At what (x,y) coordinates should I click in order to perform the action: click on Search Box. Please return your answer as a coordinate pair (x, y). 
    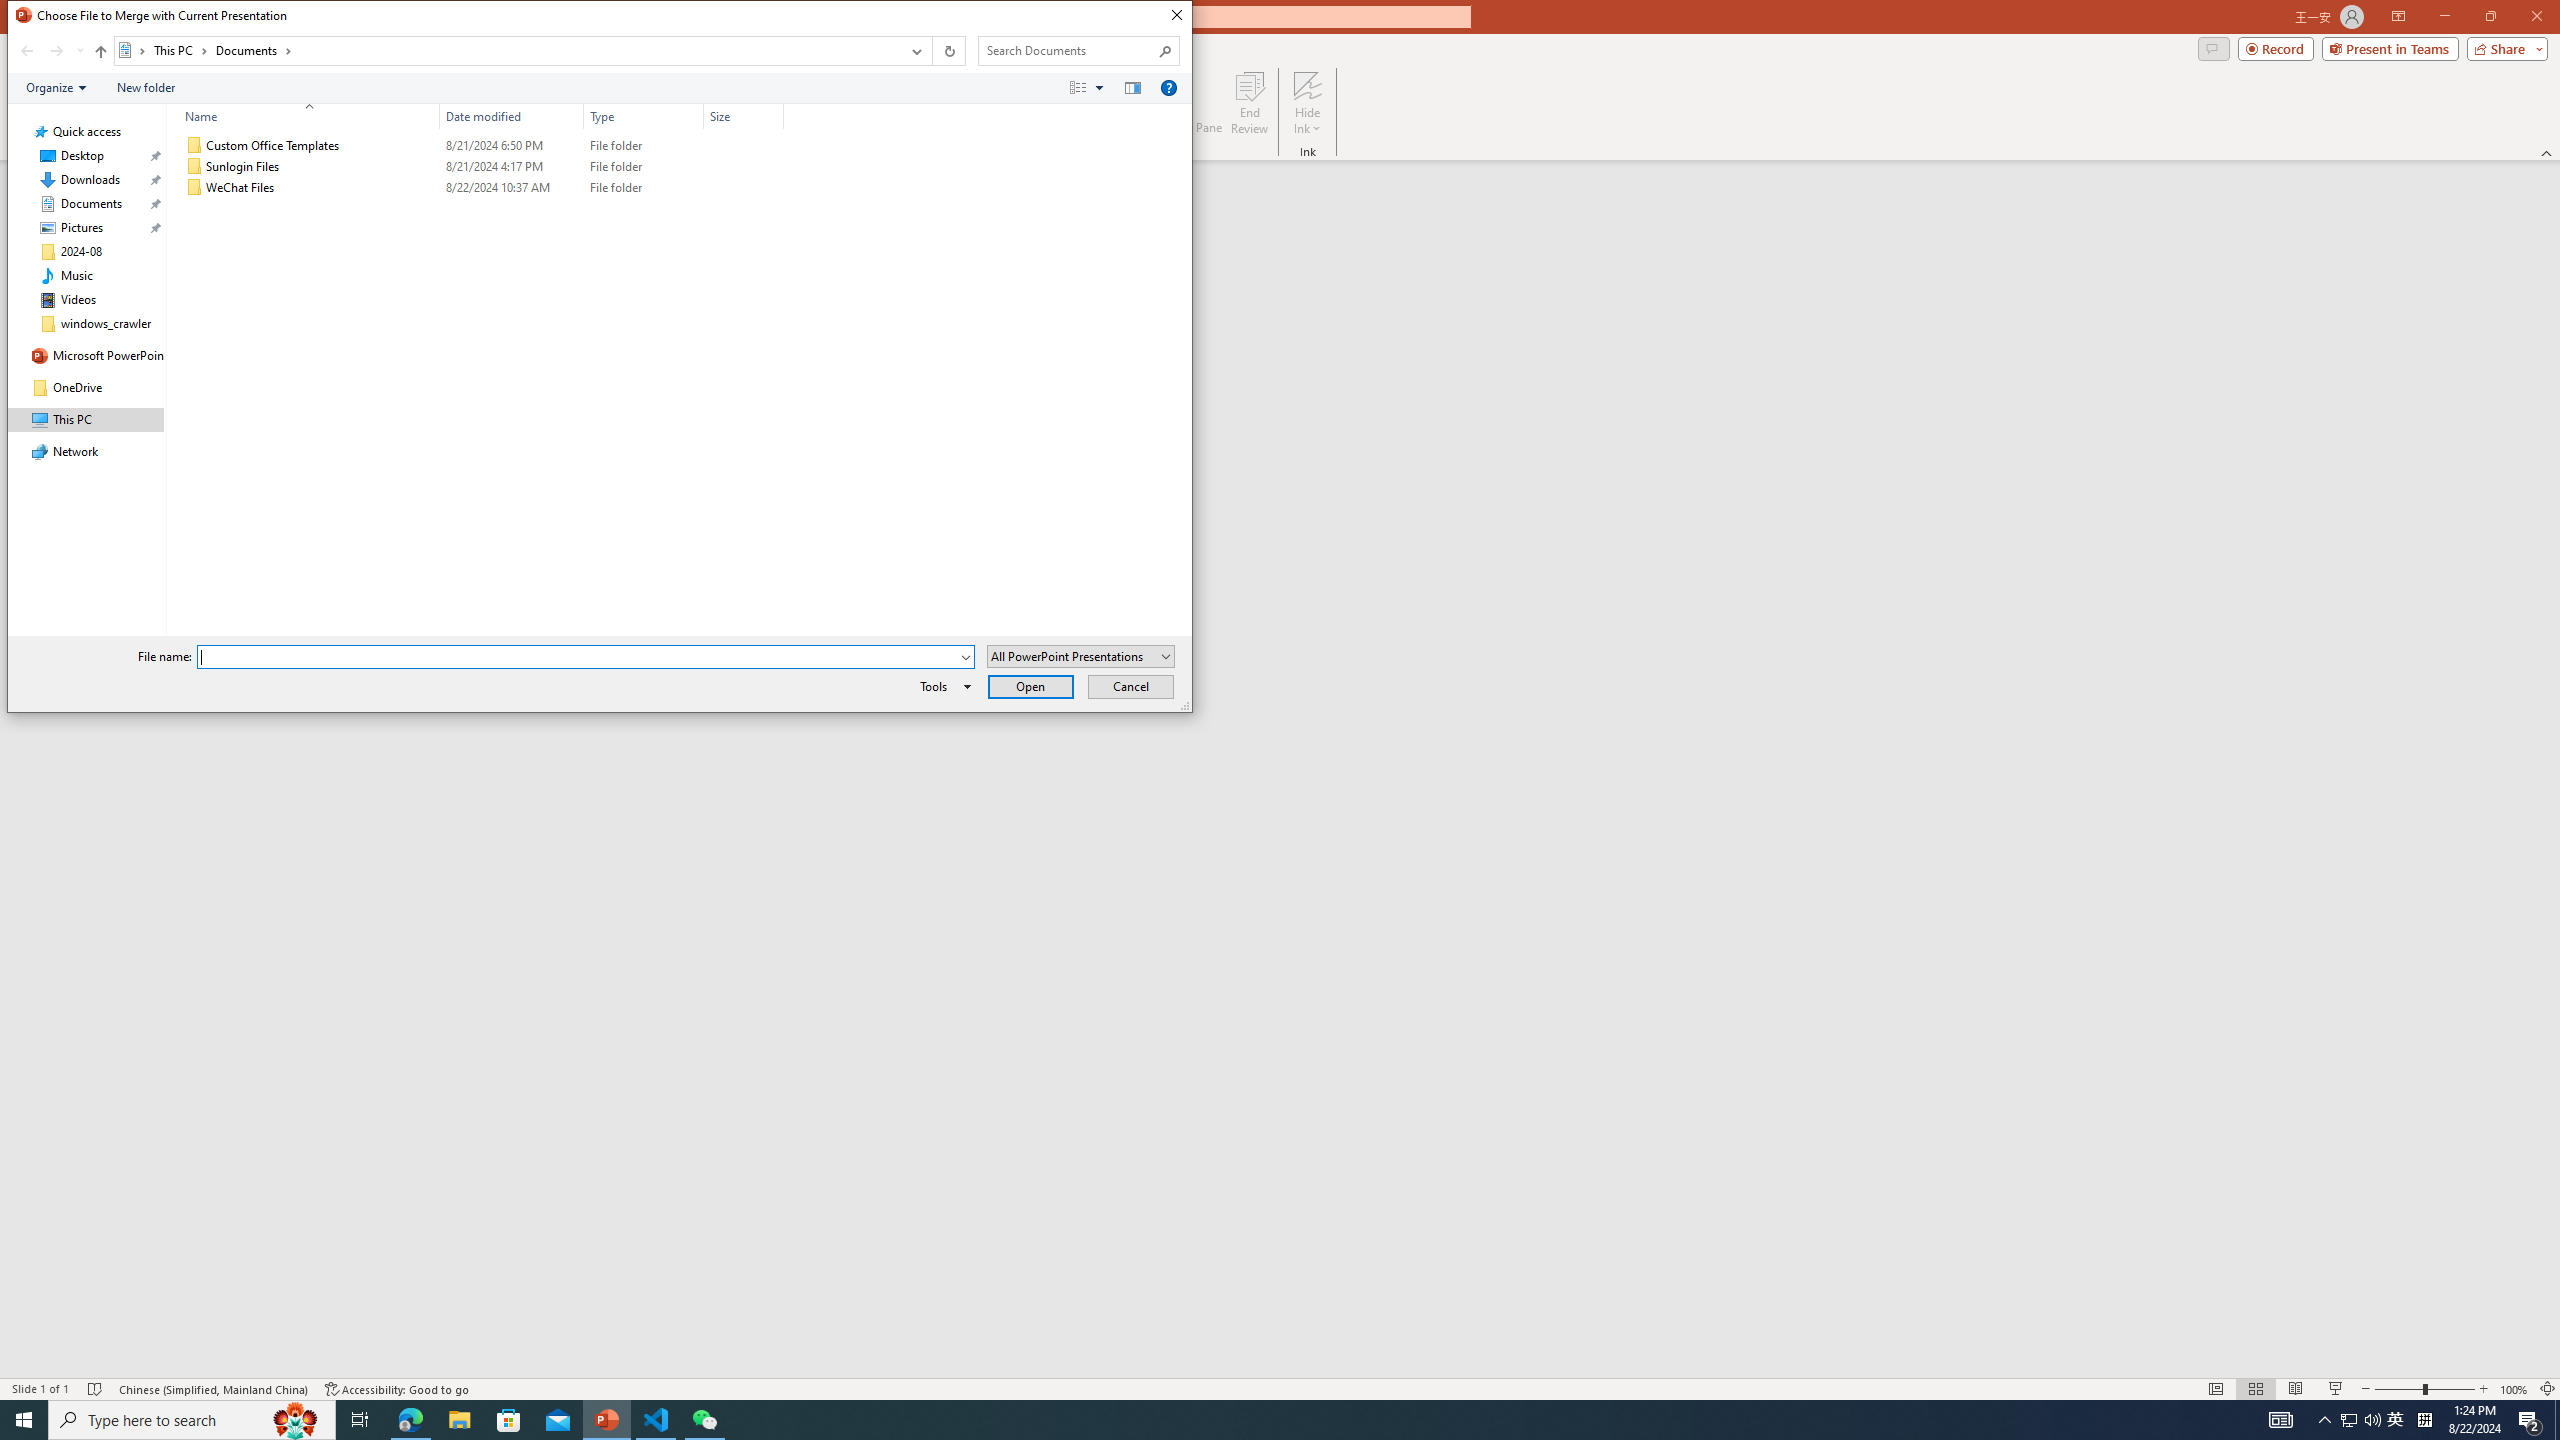
    Looking at the image, I should click on (1068, 50).